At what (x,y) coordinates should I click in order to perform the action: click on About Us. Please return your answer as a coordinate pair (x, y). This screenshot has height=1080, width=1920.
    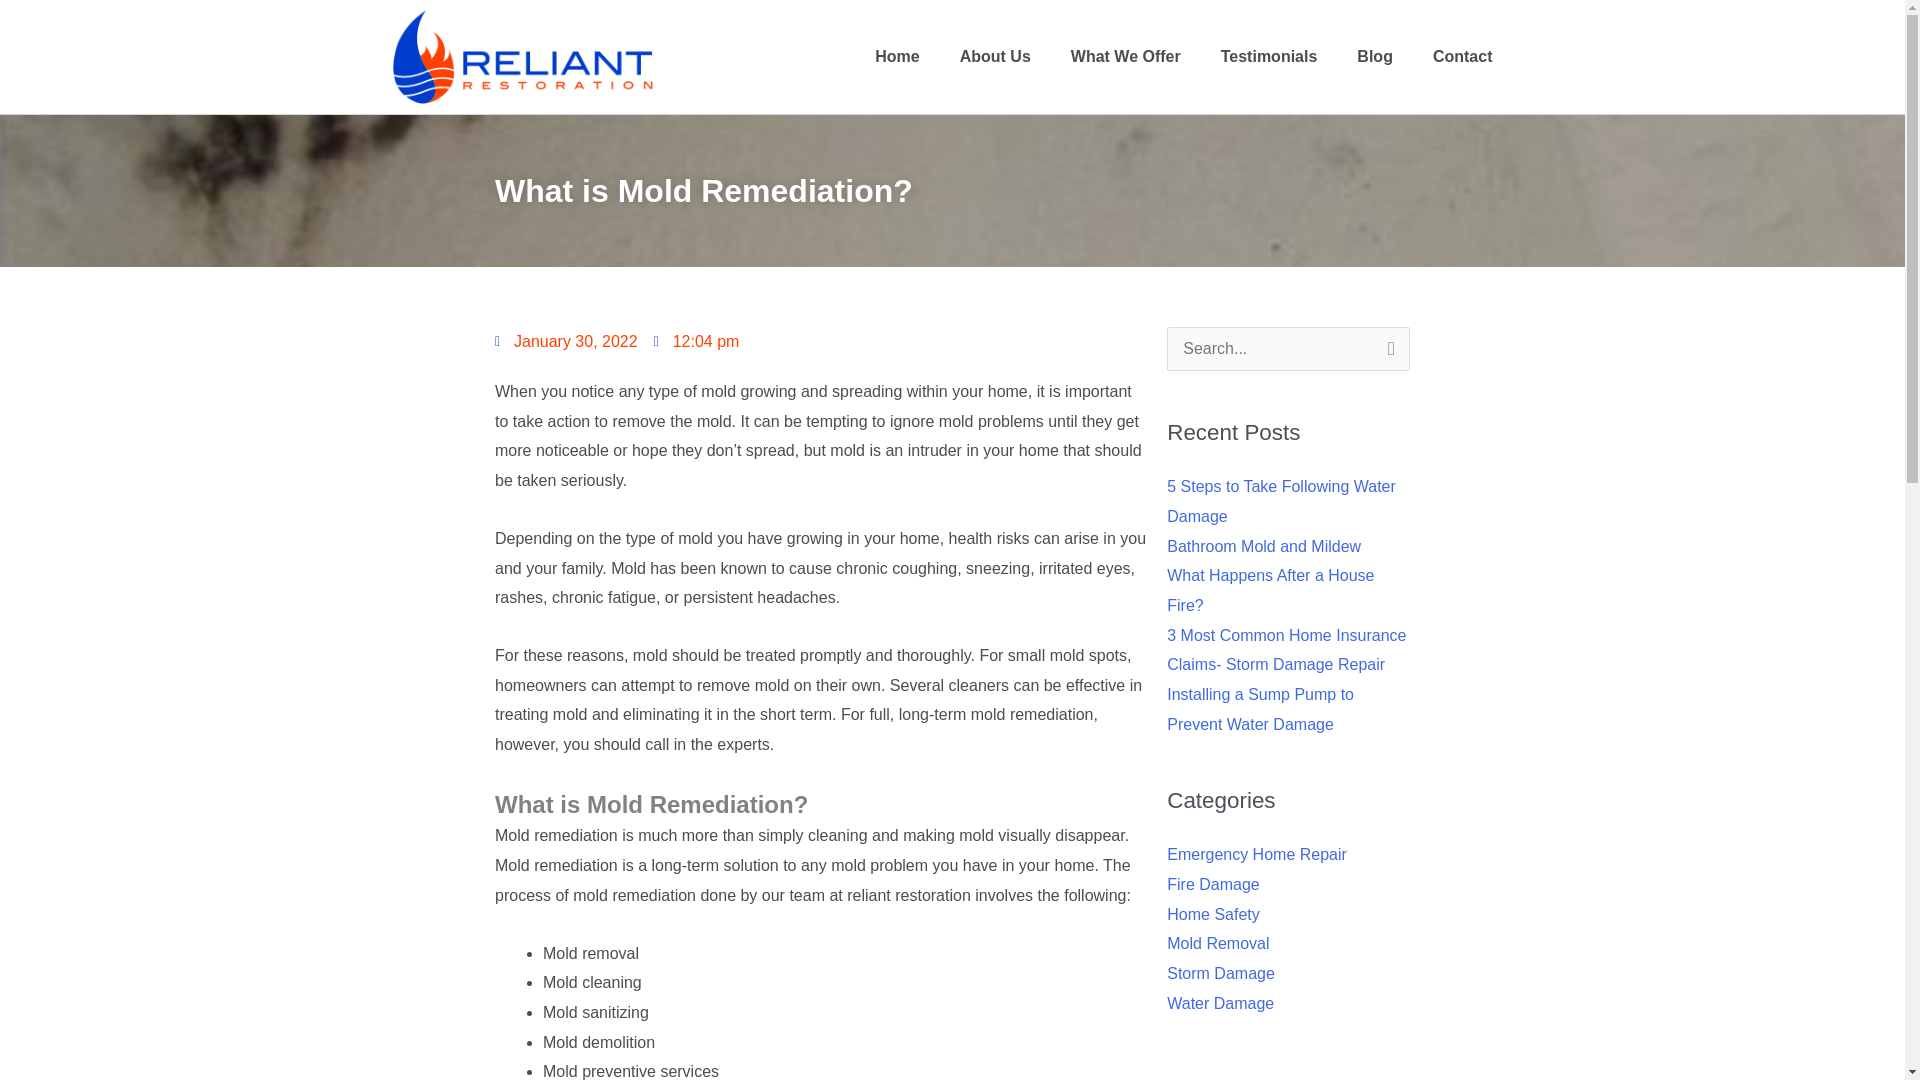
    Looking at the image, I should click on (995, 56).